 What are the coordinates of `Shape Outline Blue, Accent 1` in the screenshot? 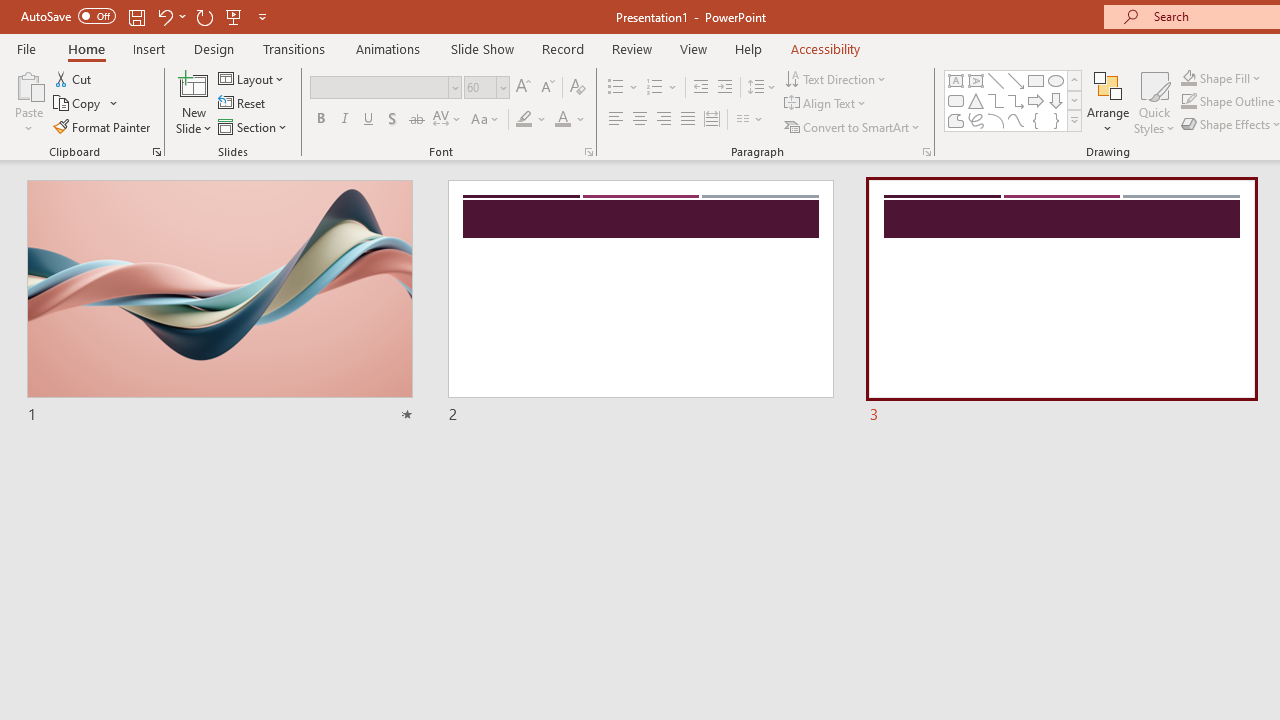 It's located at (1188, 102).